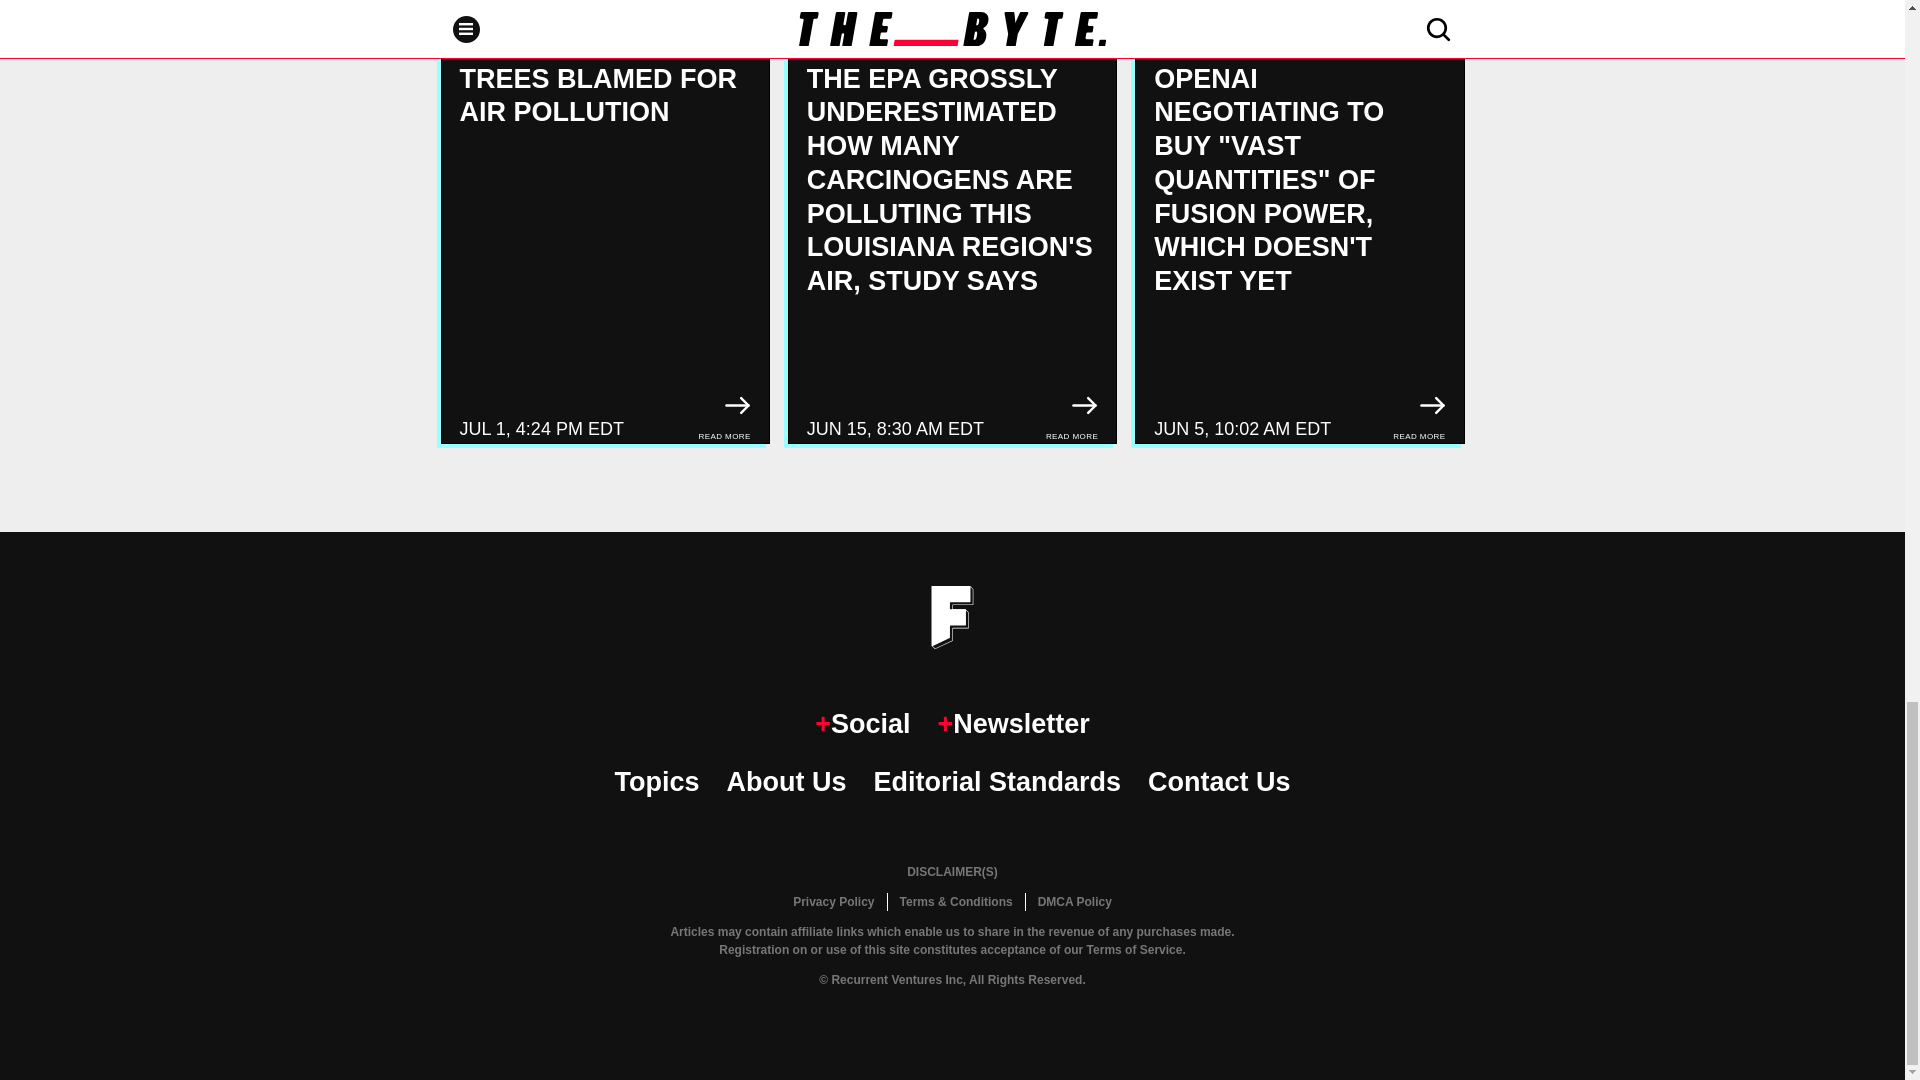 This screenshot has height=1080, width=1920. I want to click on Editorial Standards, so click(997, 782).